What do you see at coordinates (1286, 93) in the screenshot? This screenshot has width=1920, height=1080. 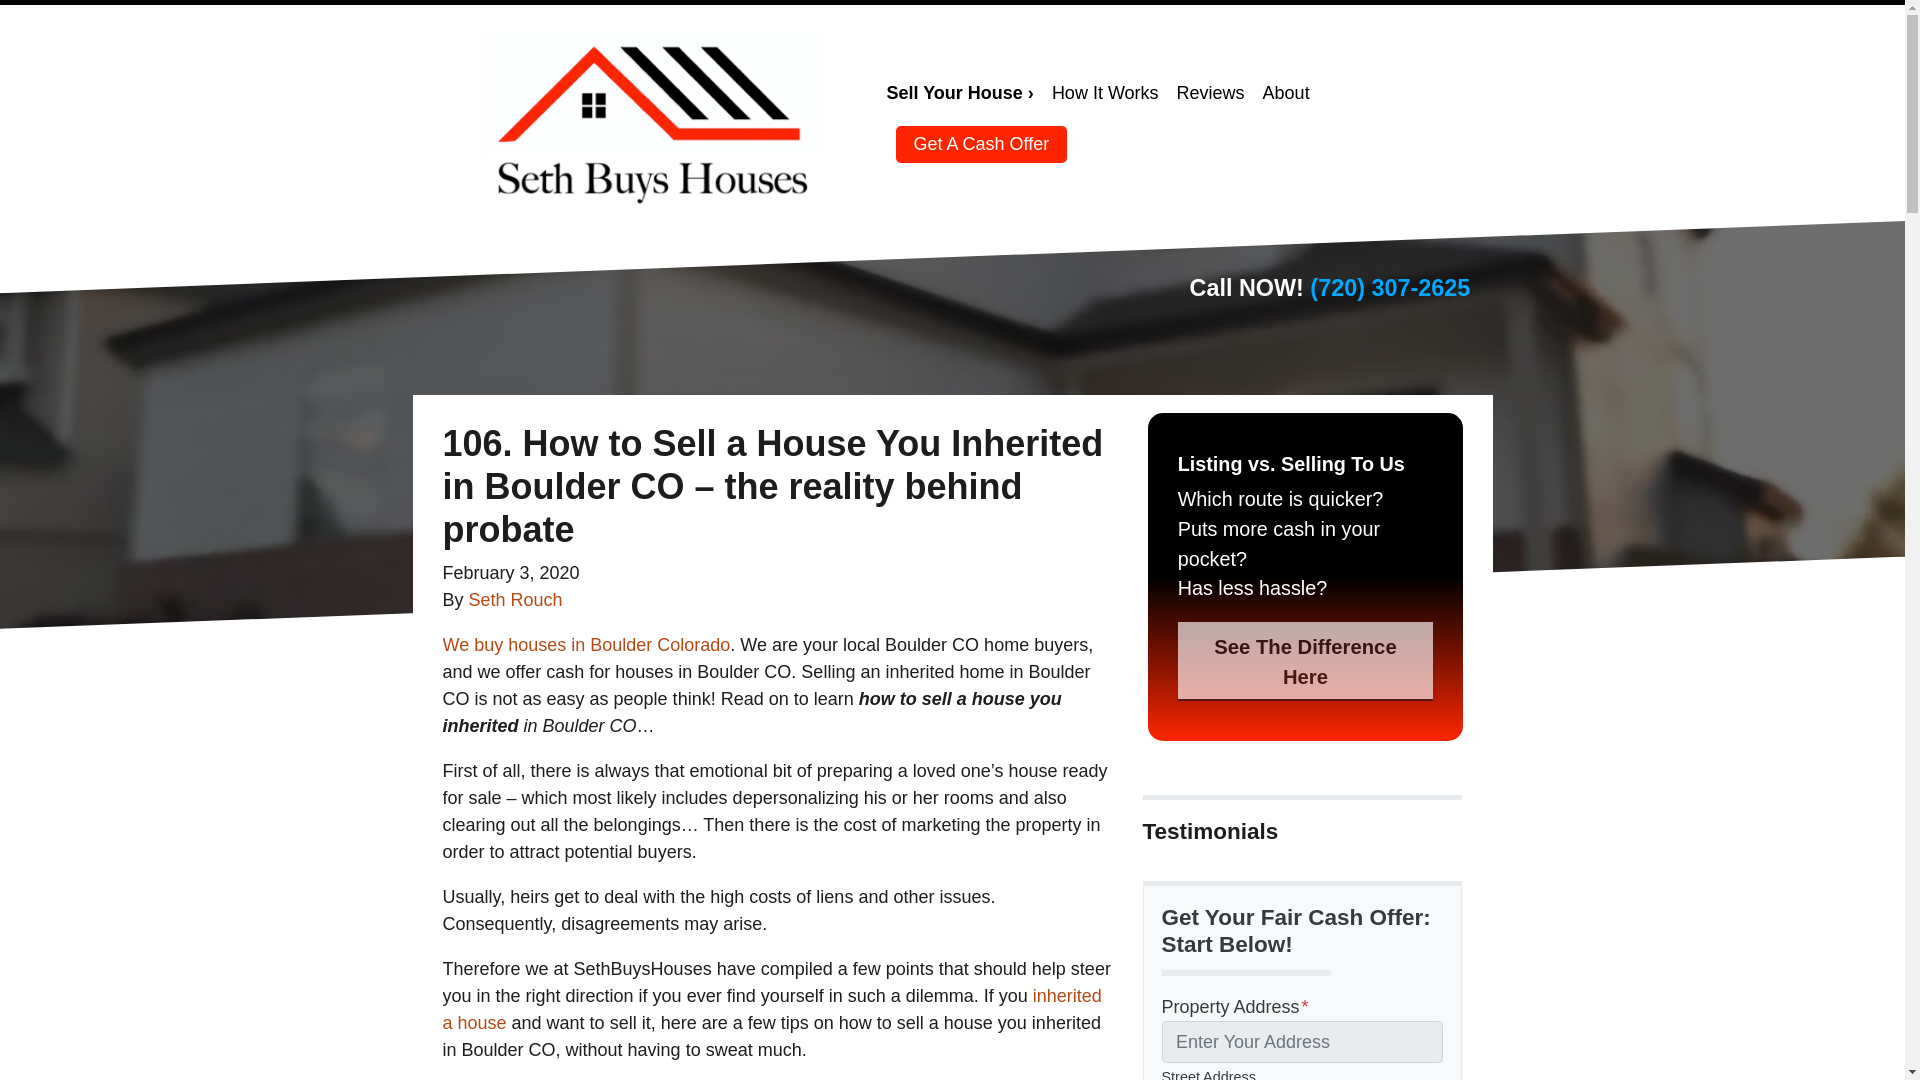 I see `About` at bounding box center [1286, 93].